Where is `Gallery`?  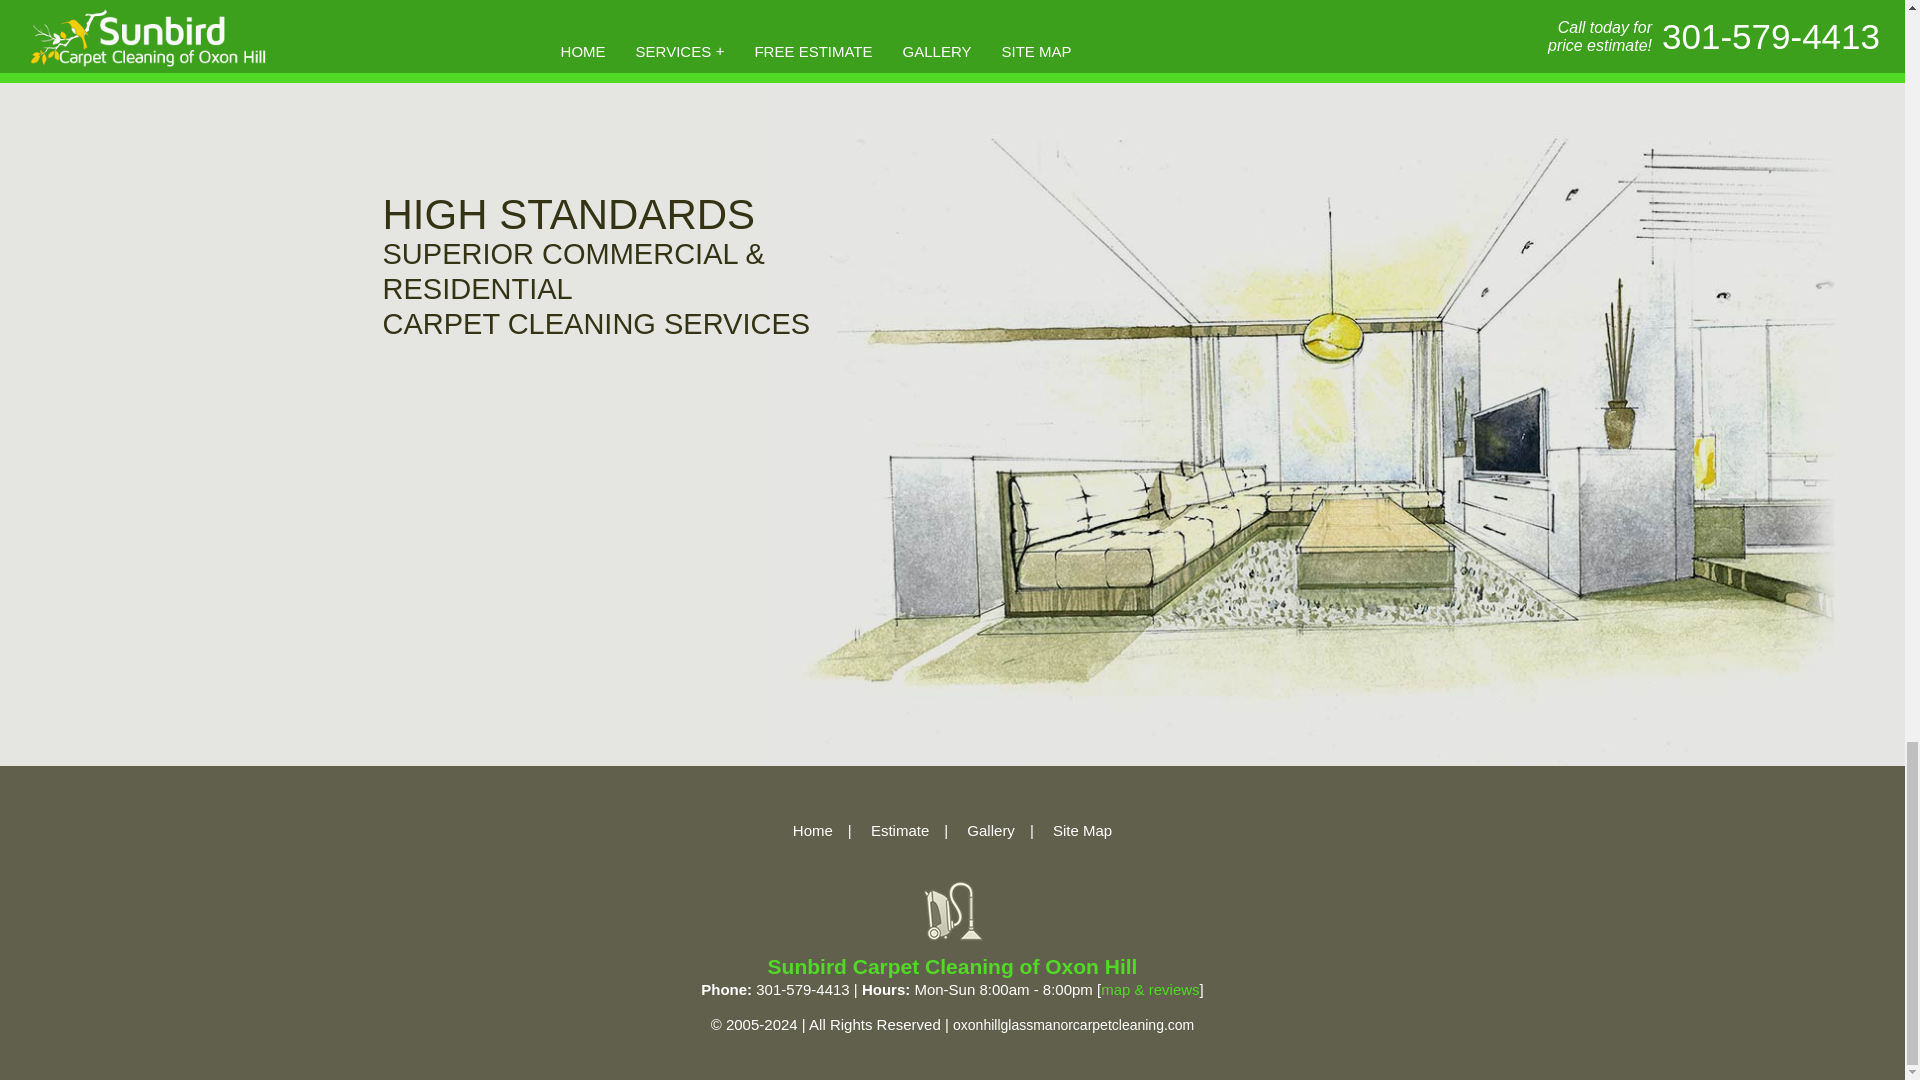
Gallery is located at coordinates (991, 830).